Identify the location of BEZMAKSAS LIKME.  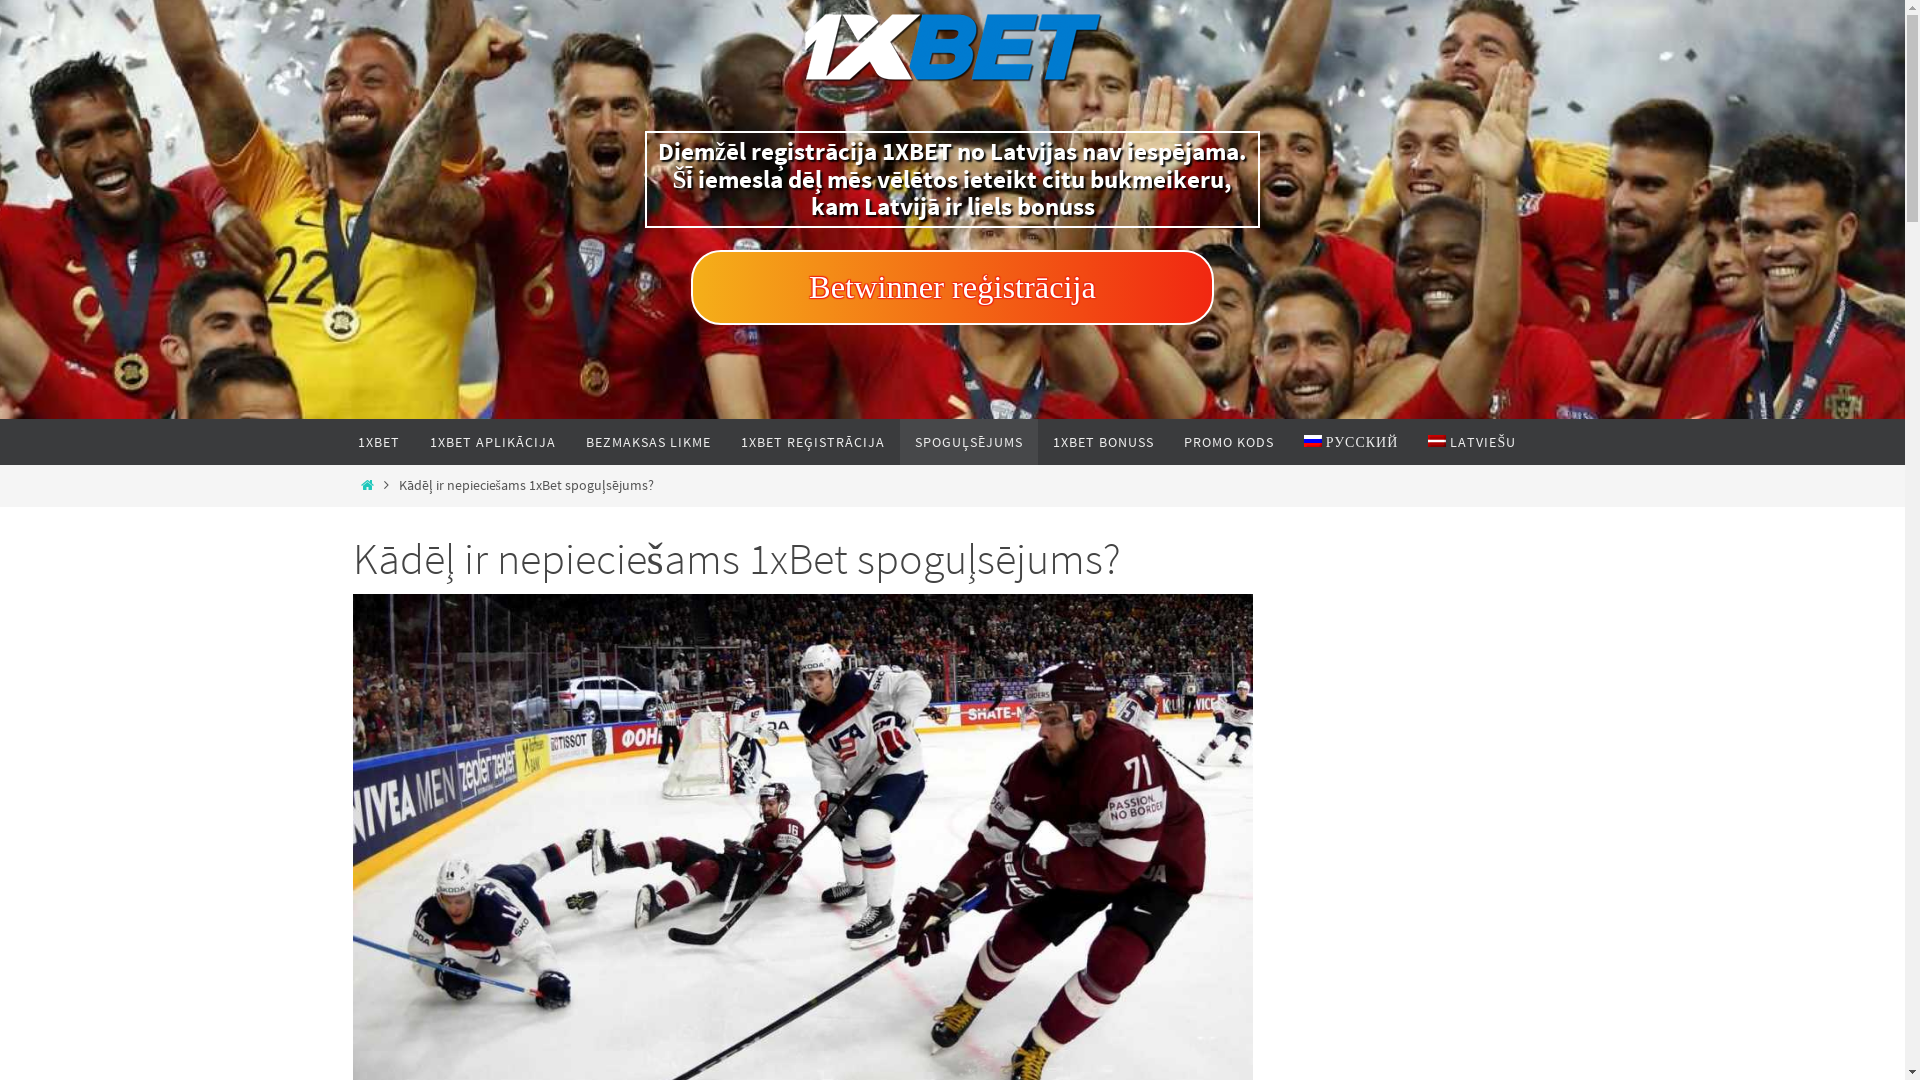
(648, 442).